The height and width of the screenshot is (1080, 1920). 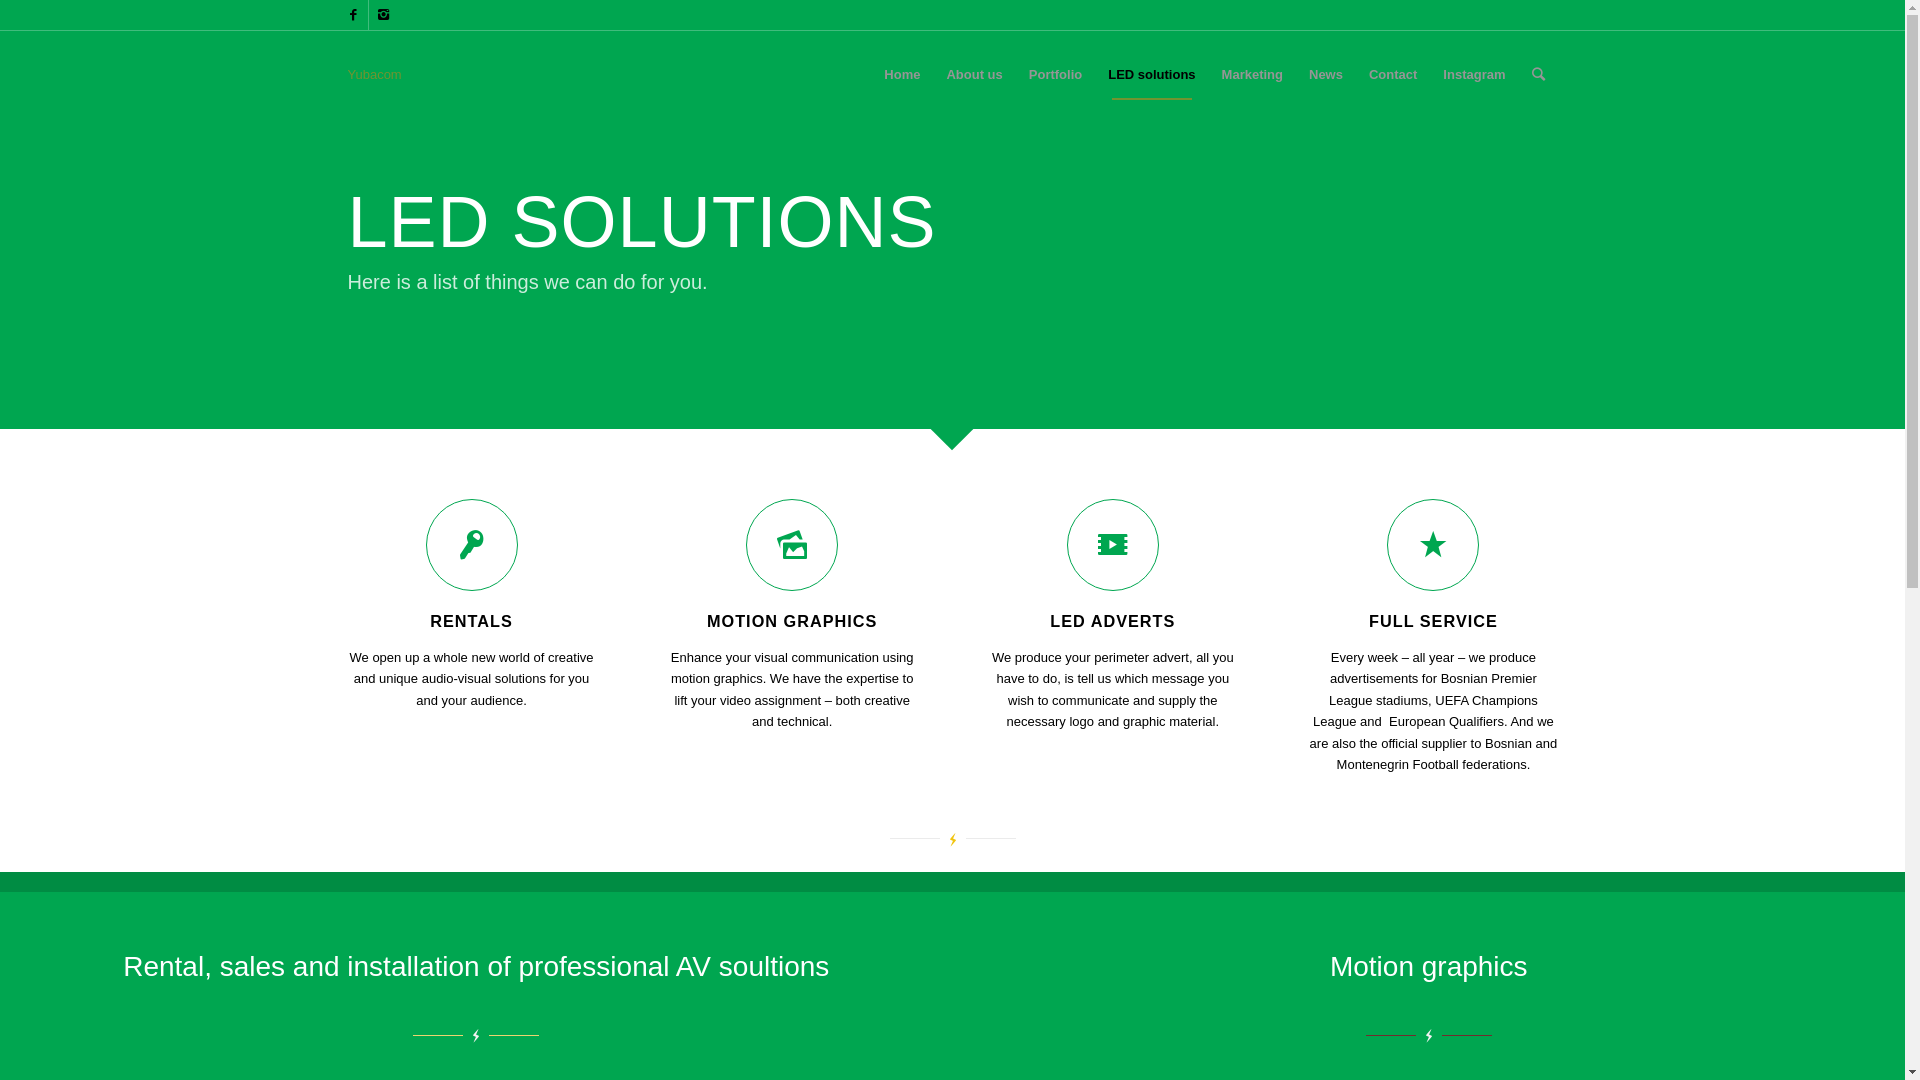 I want to click on Instagram, so click(x=1474, y=75).